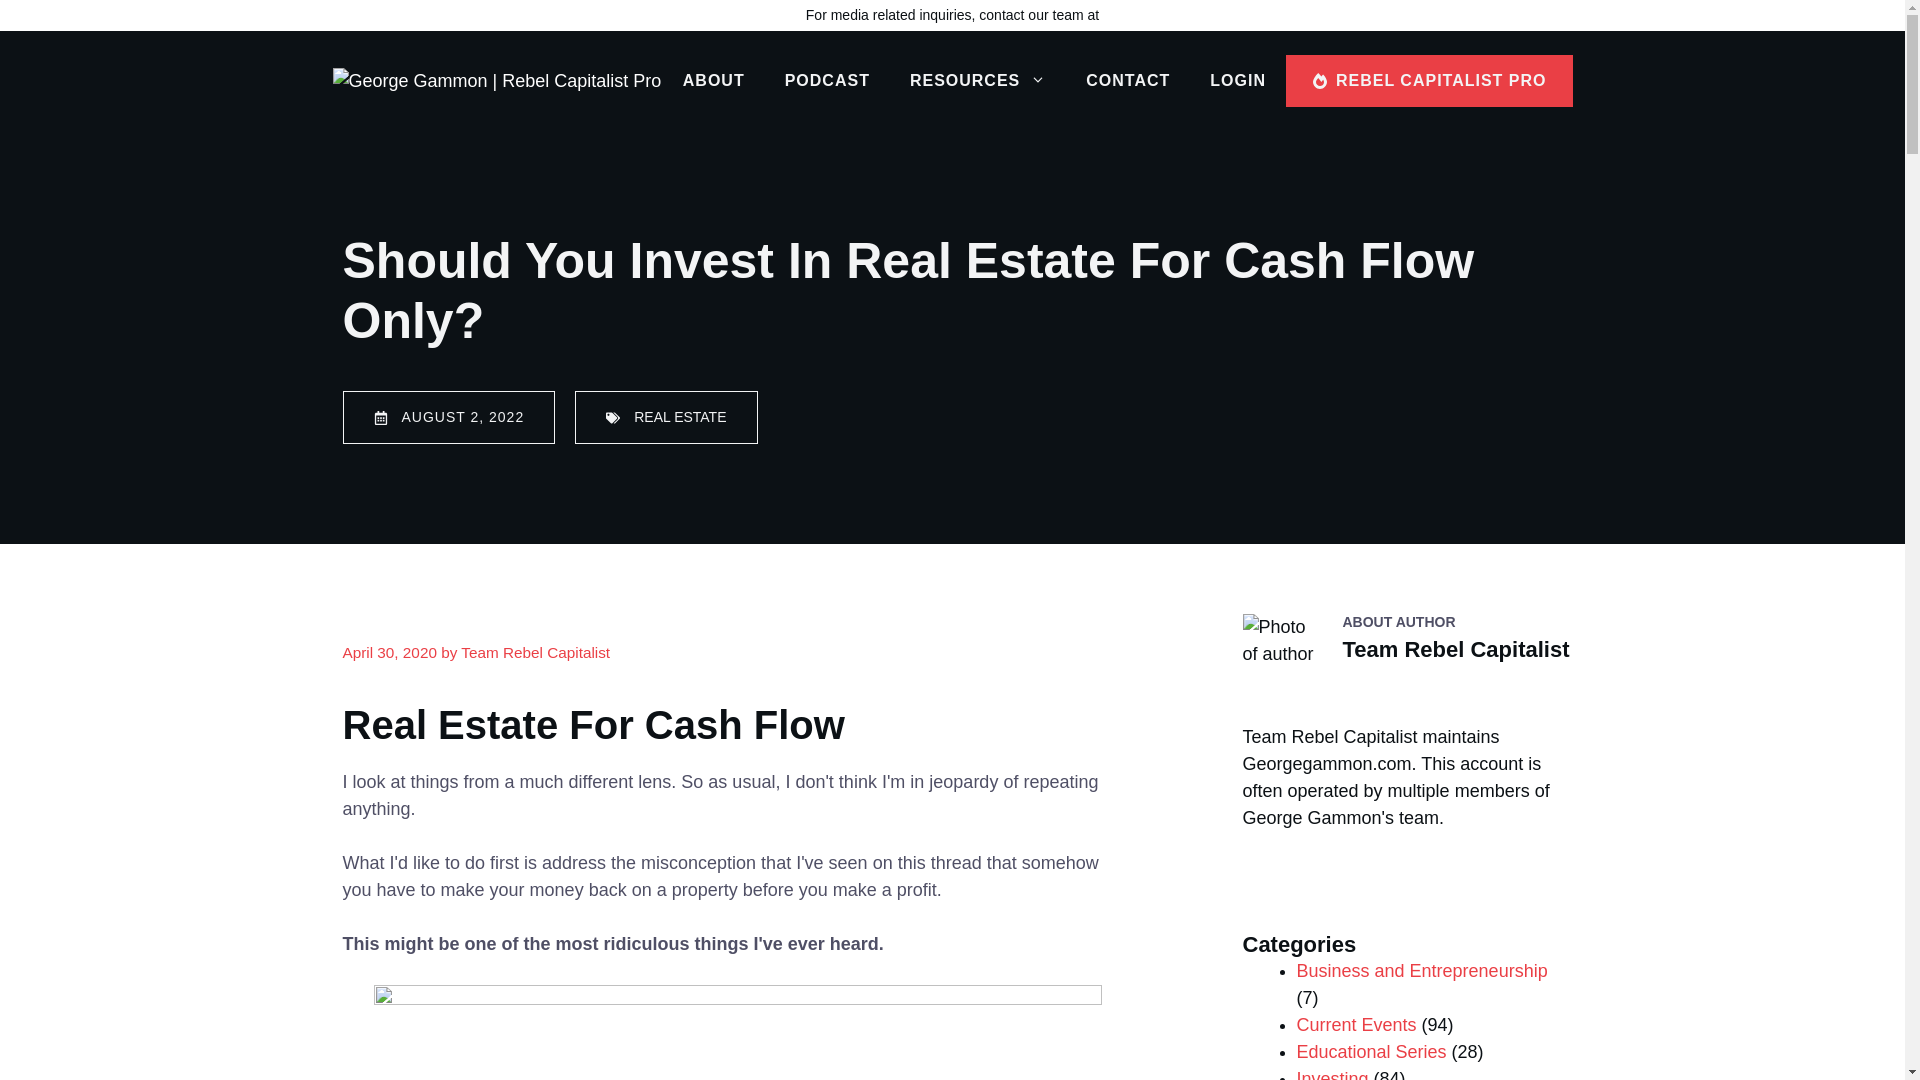  I want to click on View all posts by Team Rebel Capitalist, so click(535, 652).